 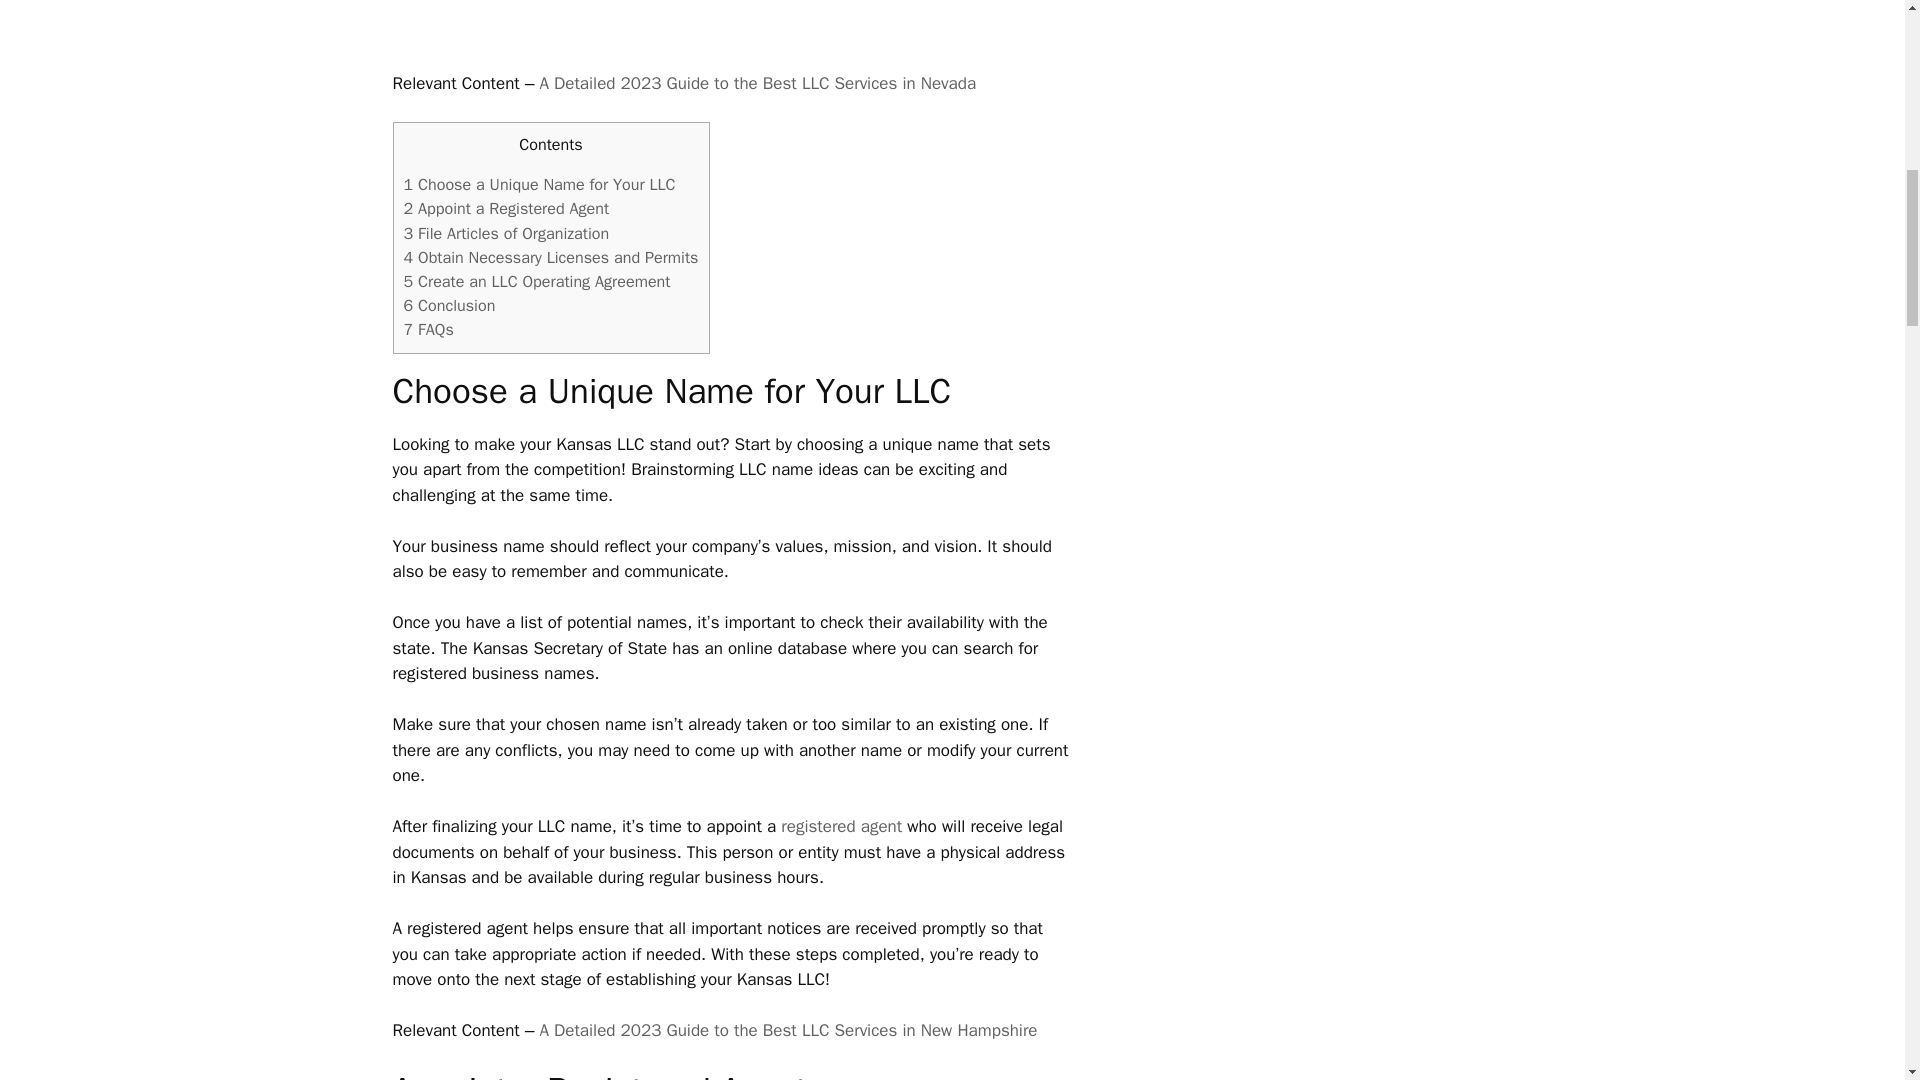 I want to click on 6 Conclusion, so click(x=449, y=305).